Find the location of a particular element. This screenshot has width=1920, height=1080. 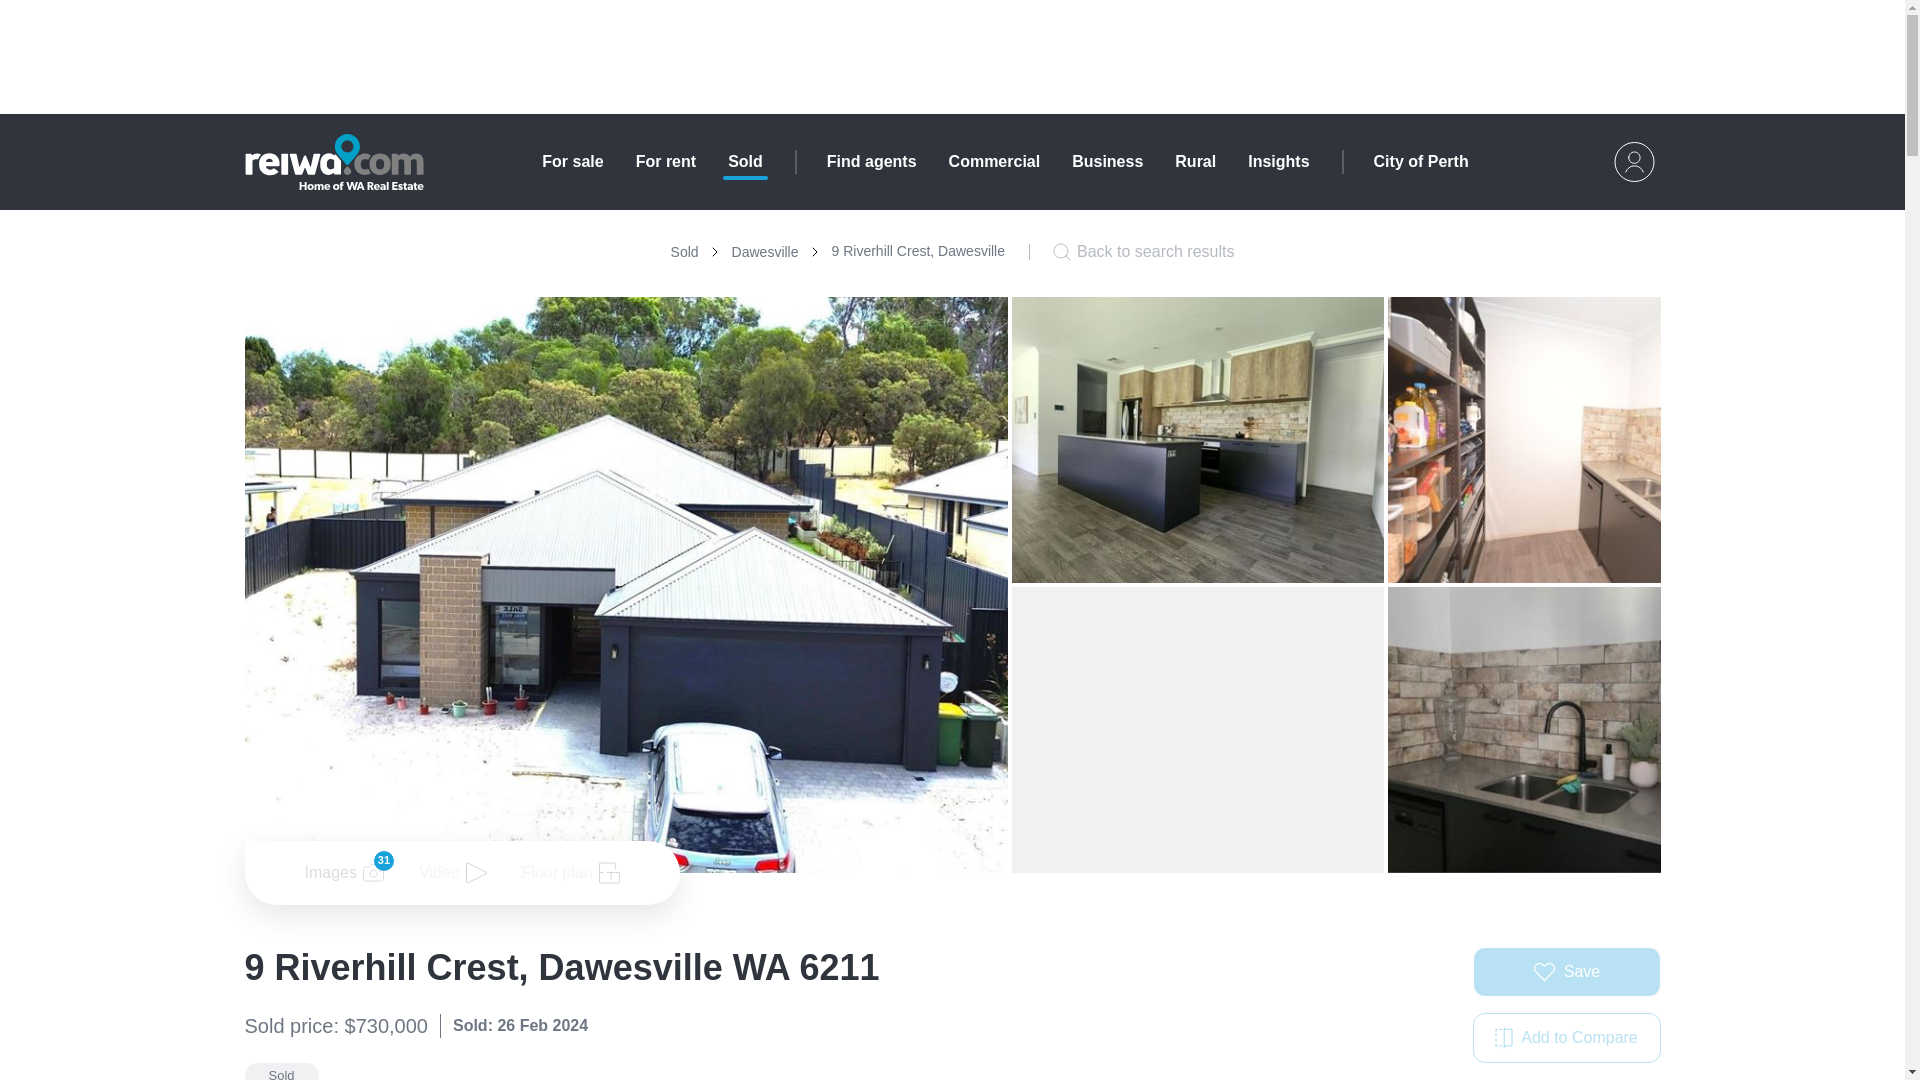

Dawesville is located at coordinates (764, 252).